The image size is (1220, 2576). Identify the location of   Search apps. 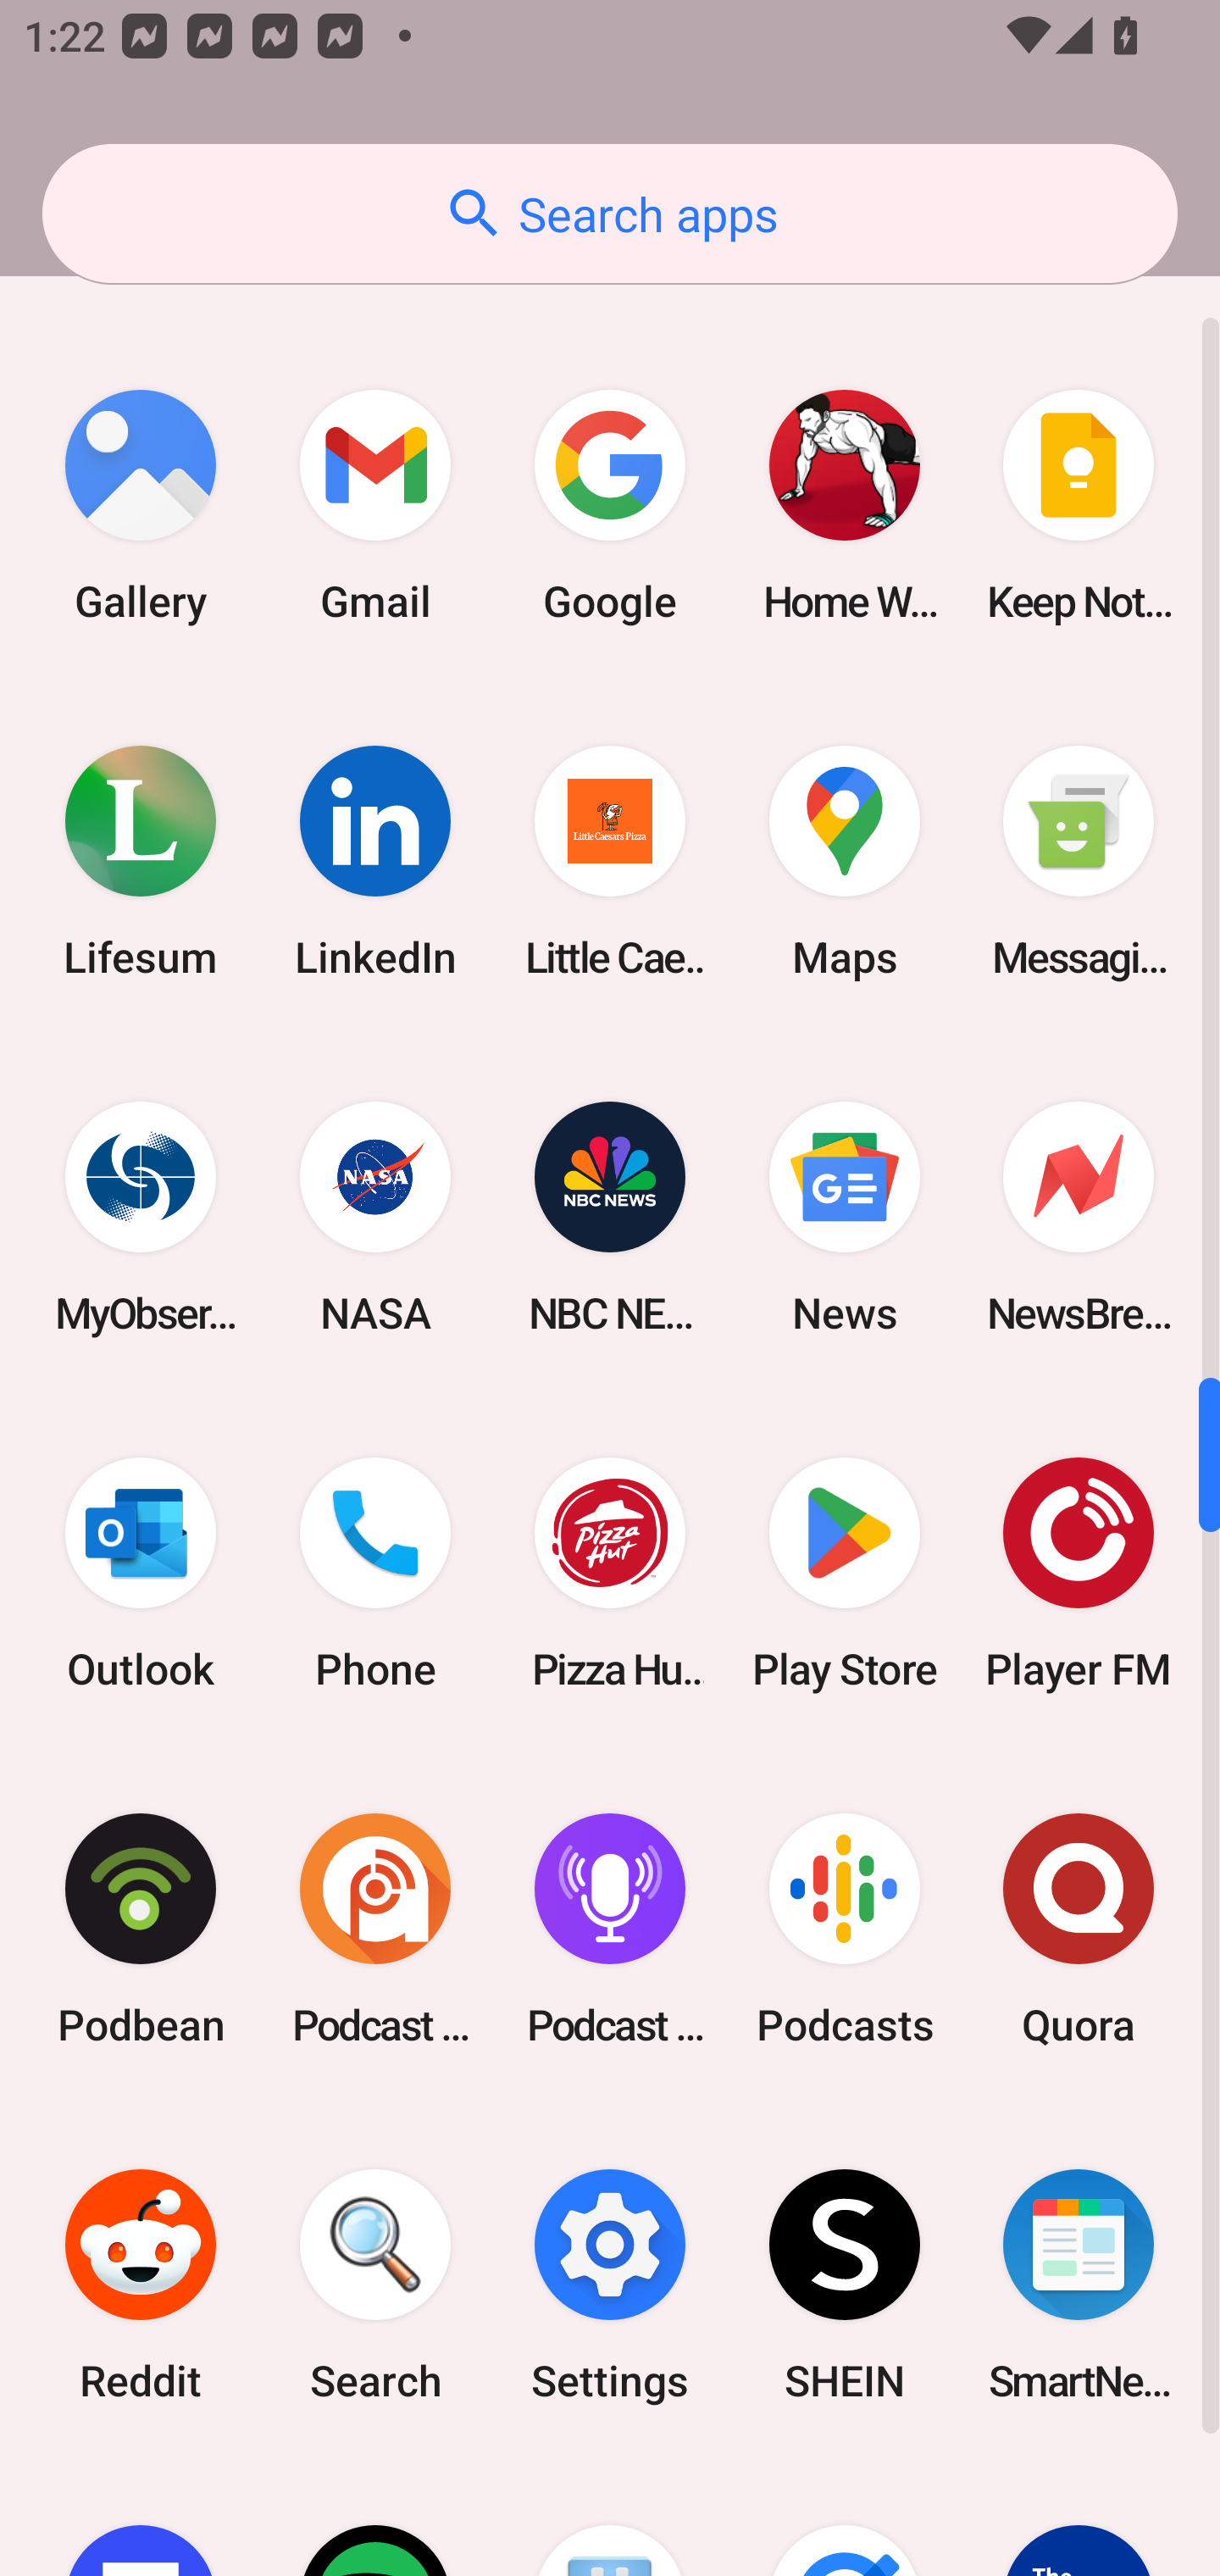
(610, 214).